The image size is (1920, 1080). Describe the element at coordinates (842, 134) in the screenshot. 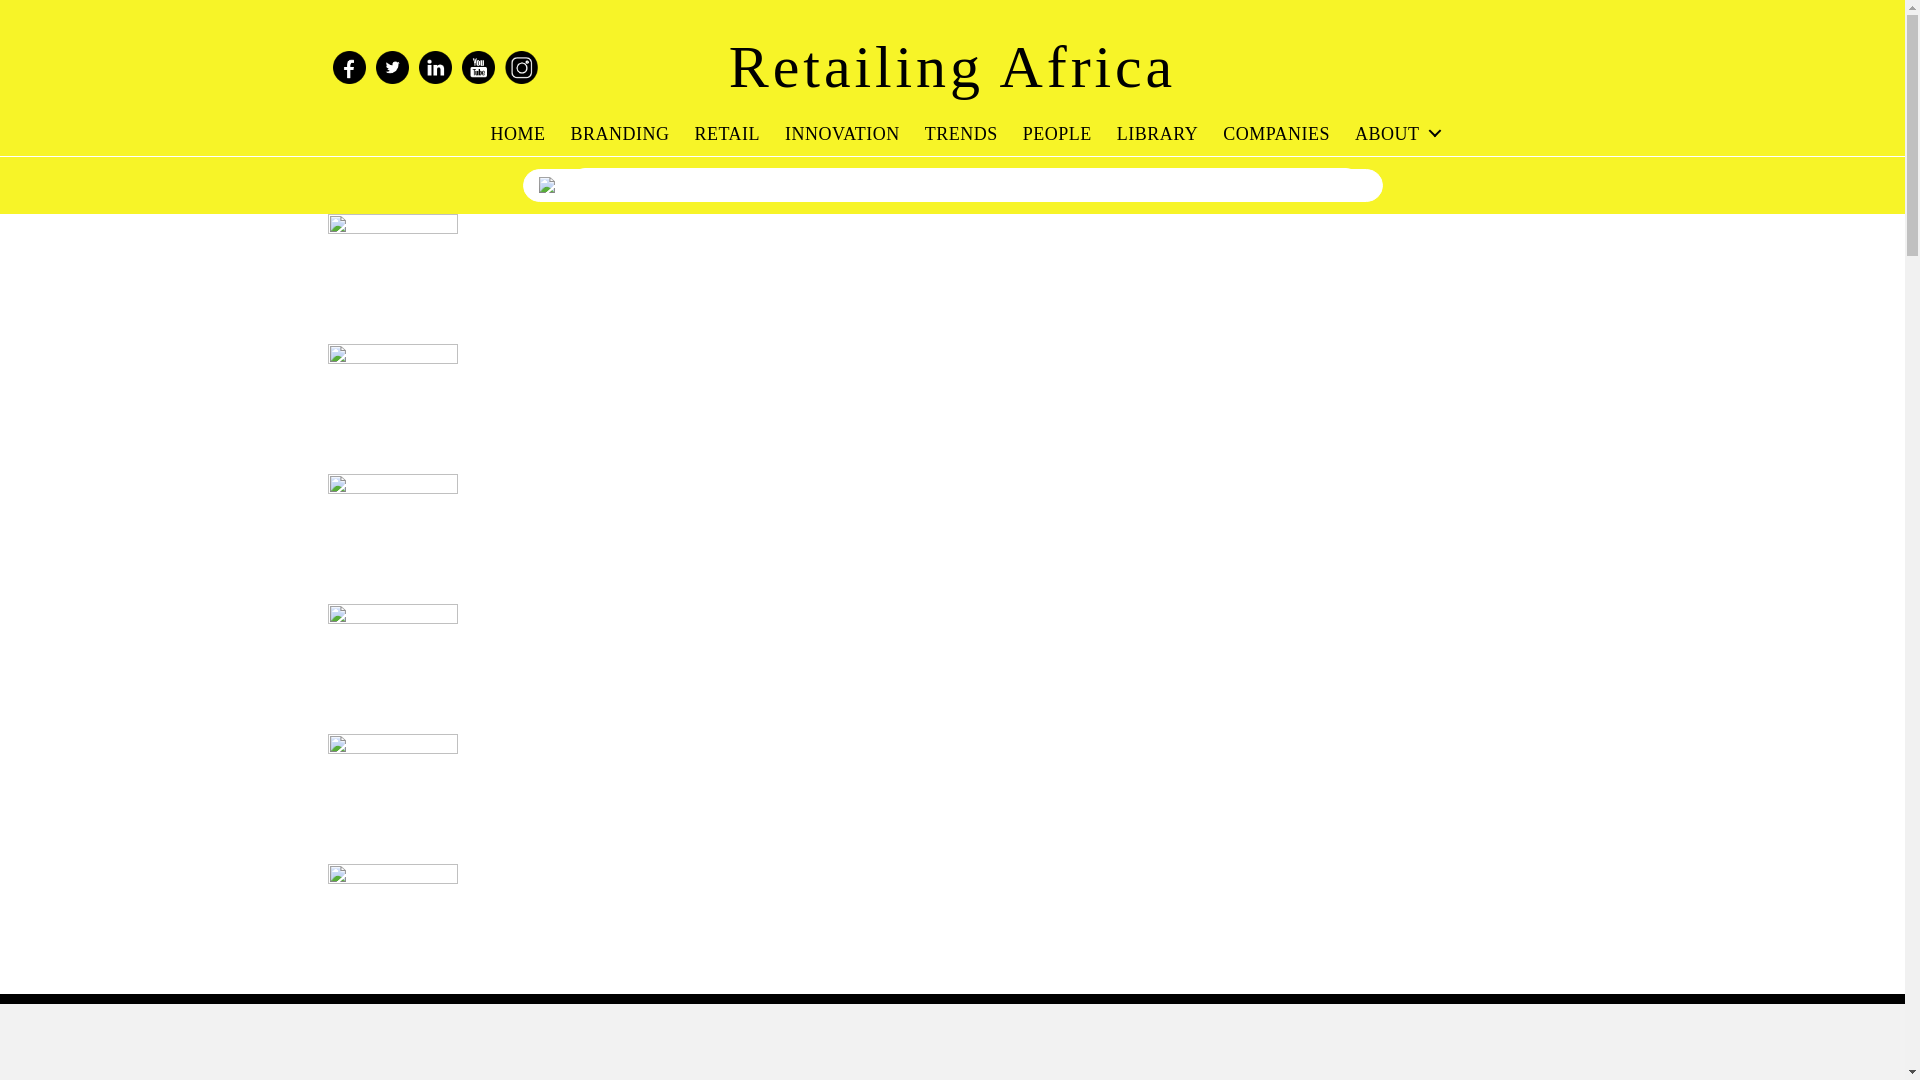

I see `INNOVATION` at that location.